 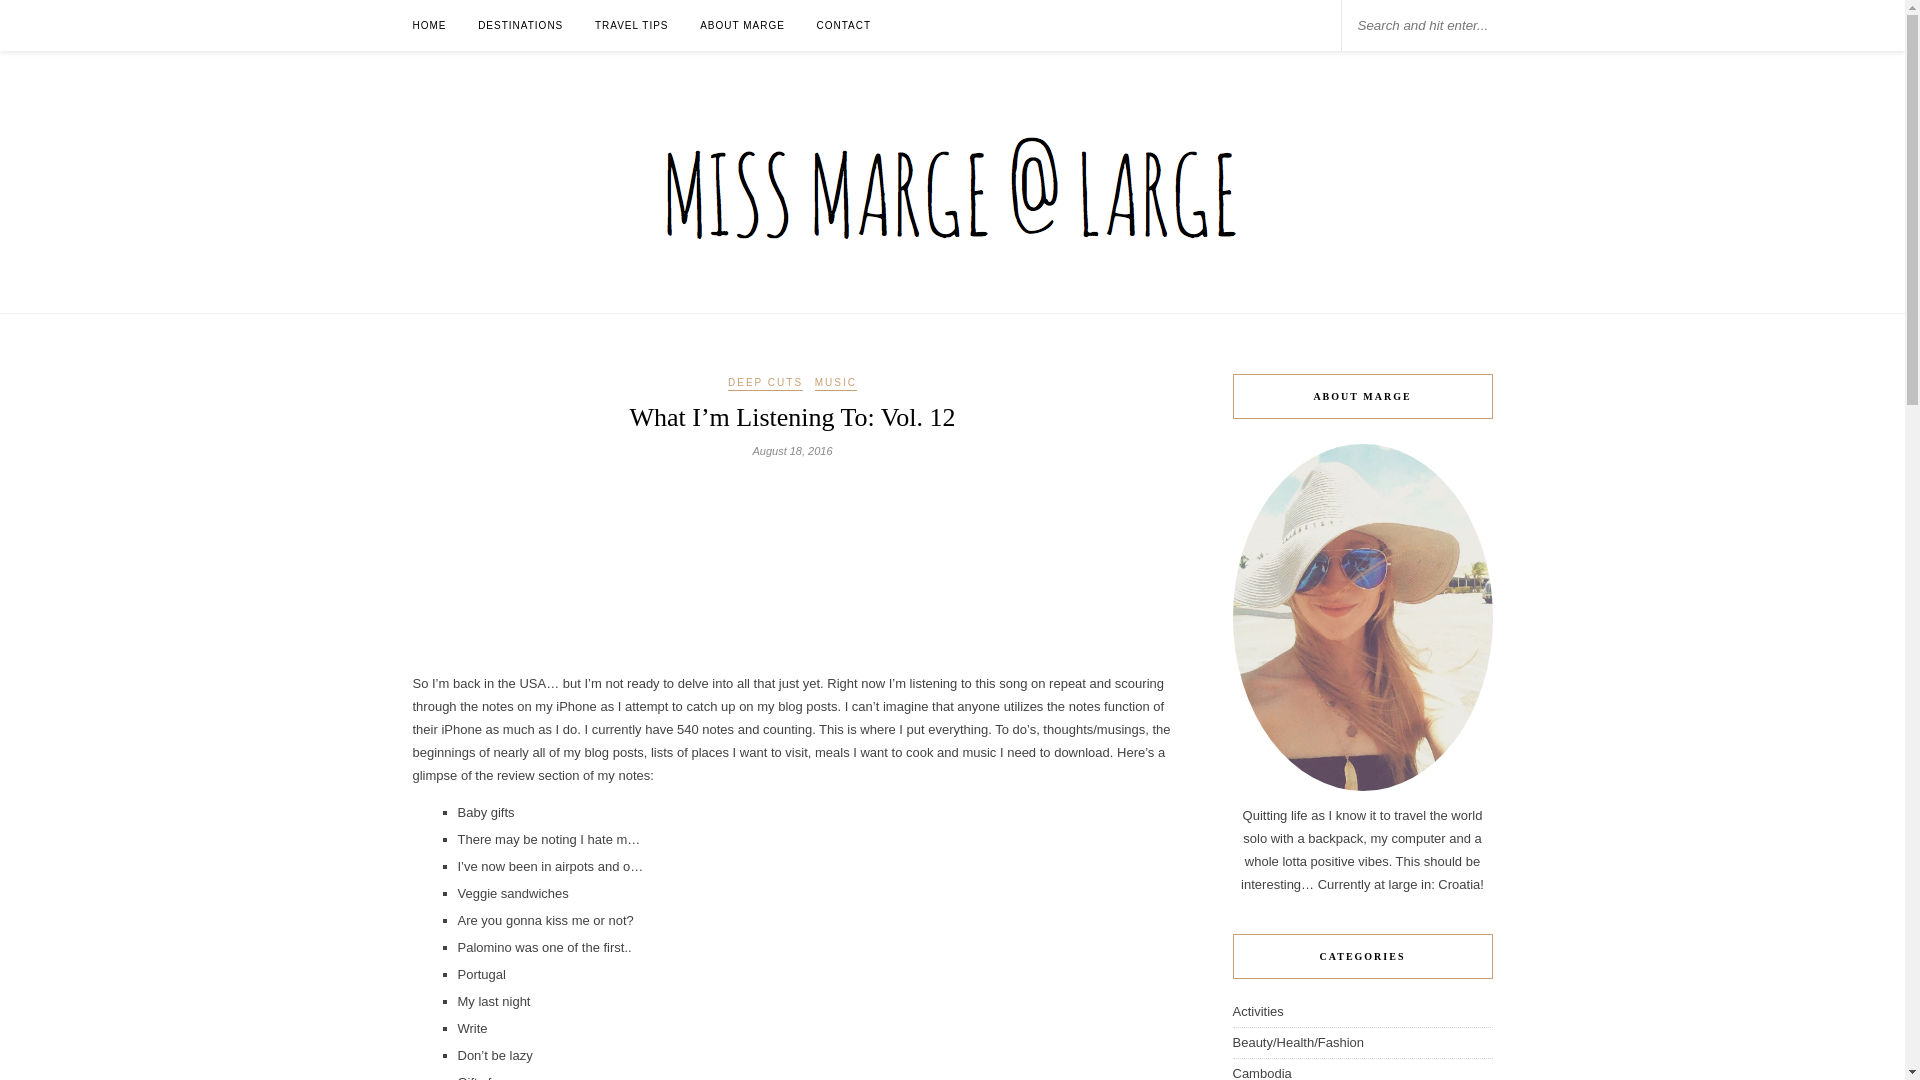 I want to click on CONTACT, so click(x=844, y=25).